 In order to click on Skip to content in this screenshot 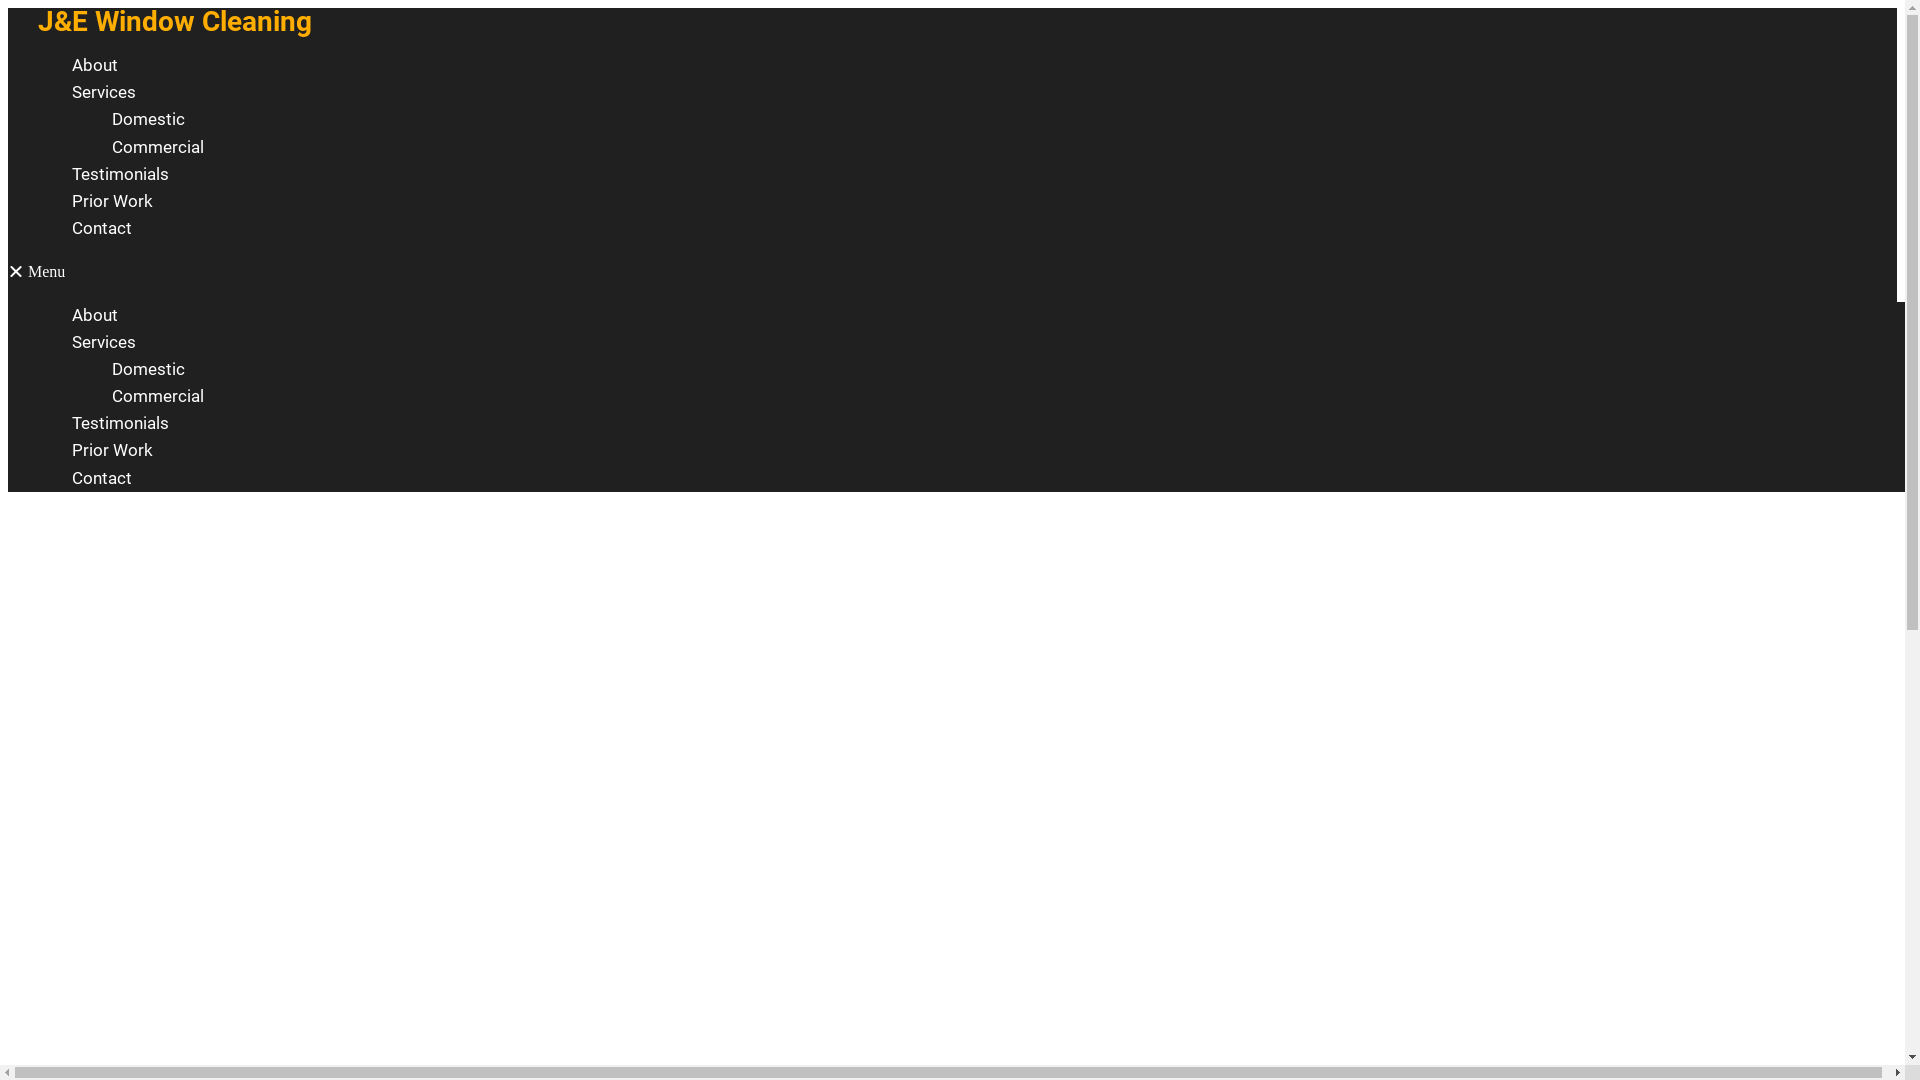, I will do `click(8, 8)`.